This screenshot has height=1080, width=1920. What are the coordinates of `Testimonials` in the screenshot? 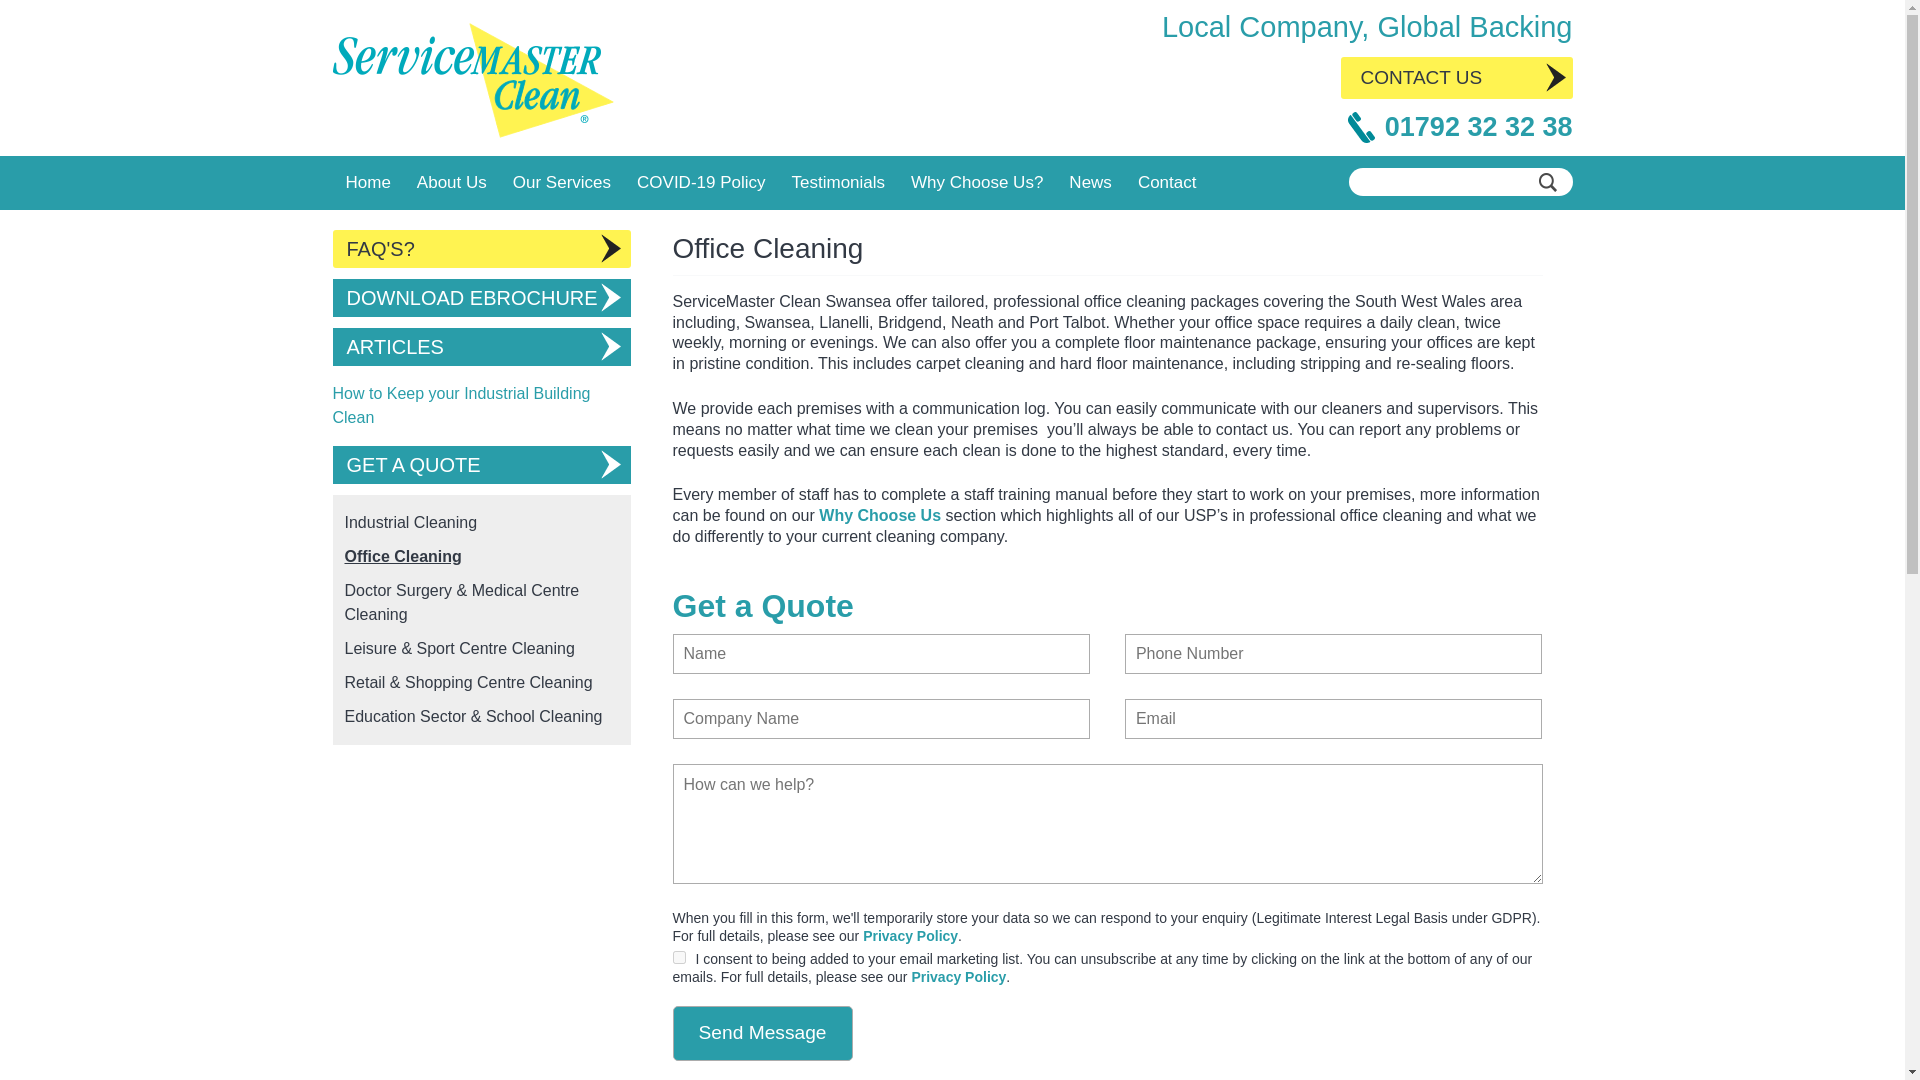 It's located at (838, 182).